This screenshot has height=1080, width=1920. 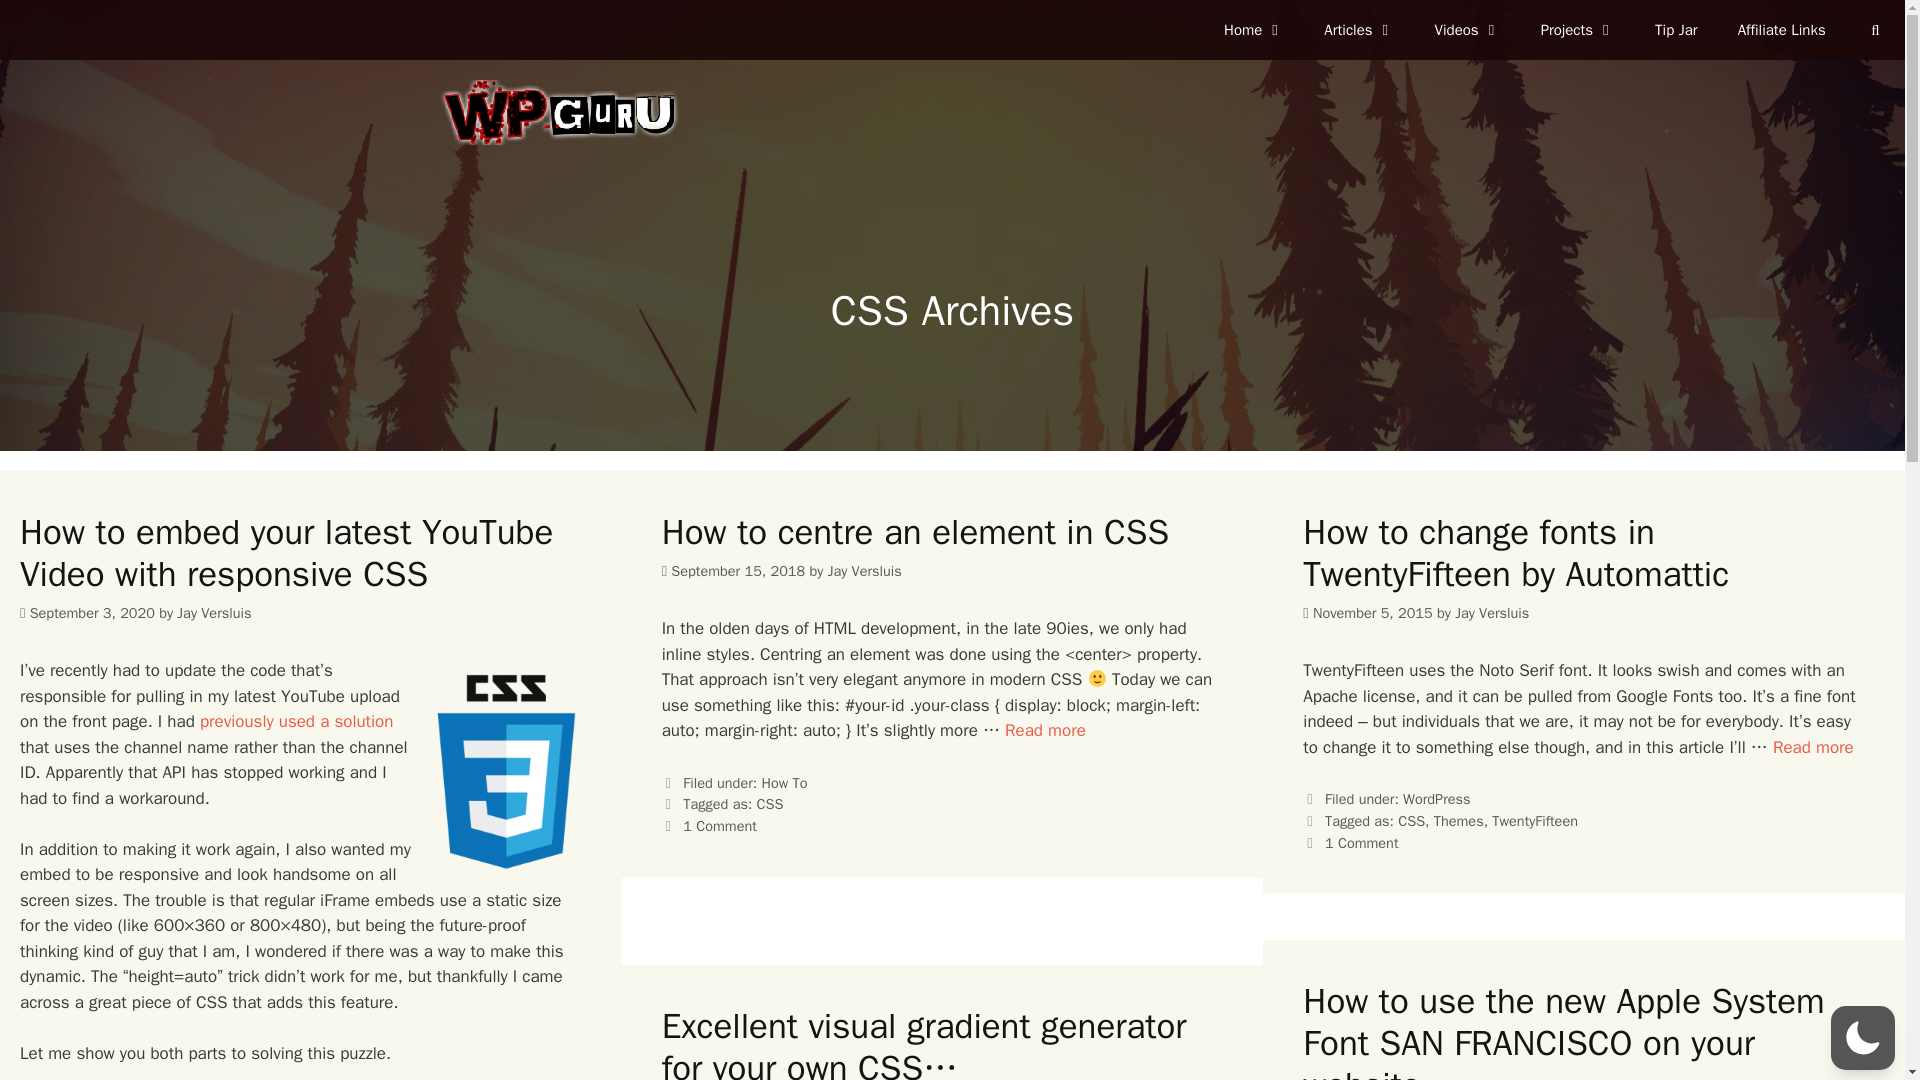 I want to click on Tip Jar, so click(x=1676, y=30).